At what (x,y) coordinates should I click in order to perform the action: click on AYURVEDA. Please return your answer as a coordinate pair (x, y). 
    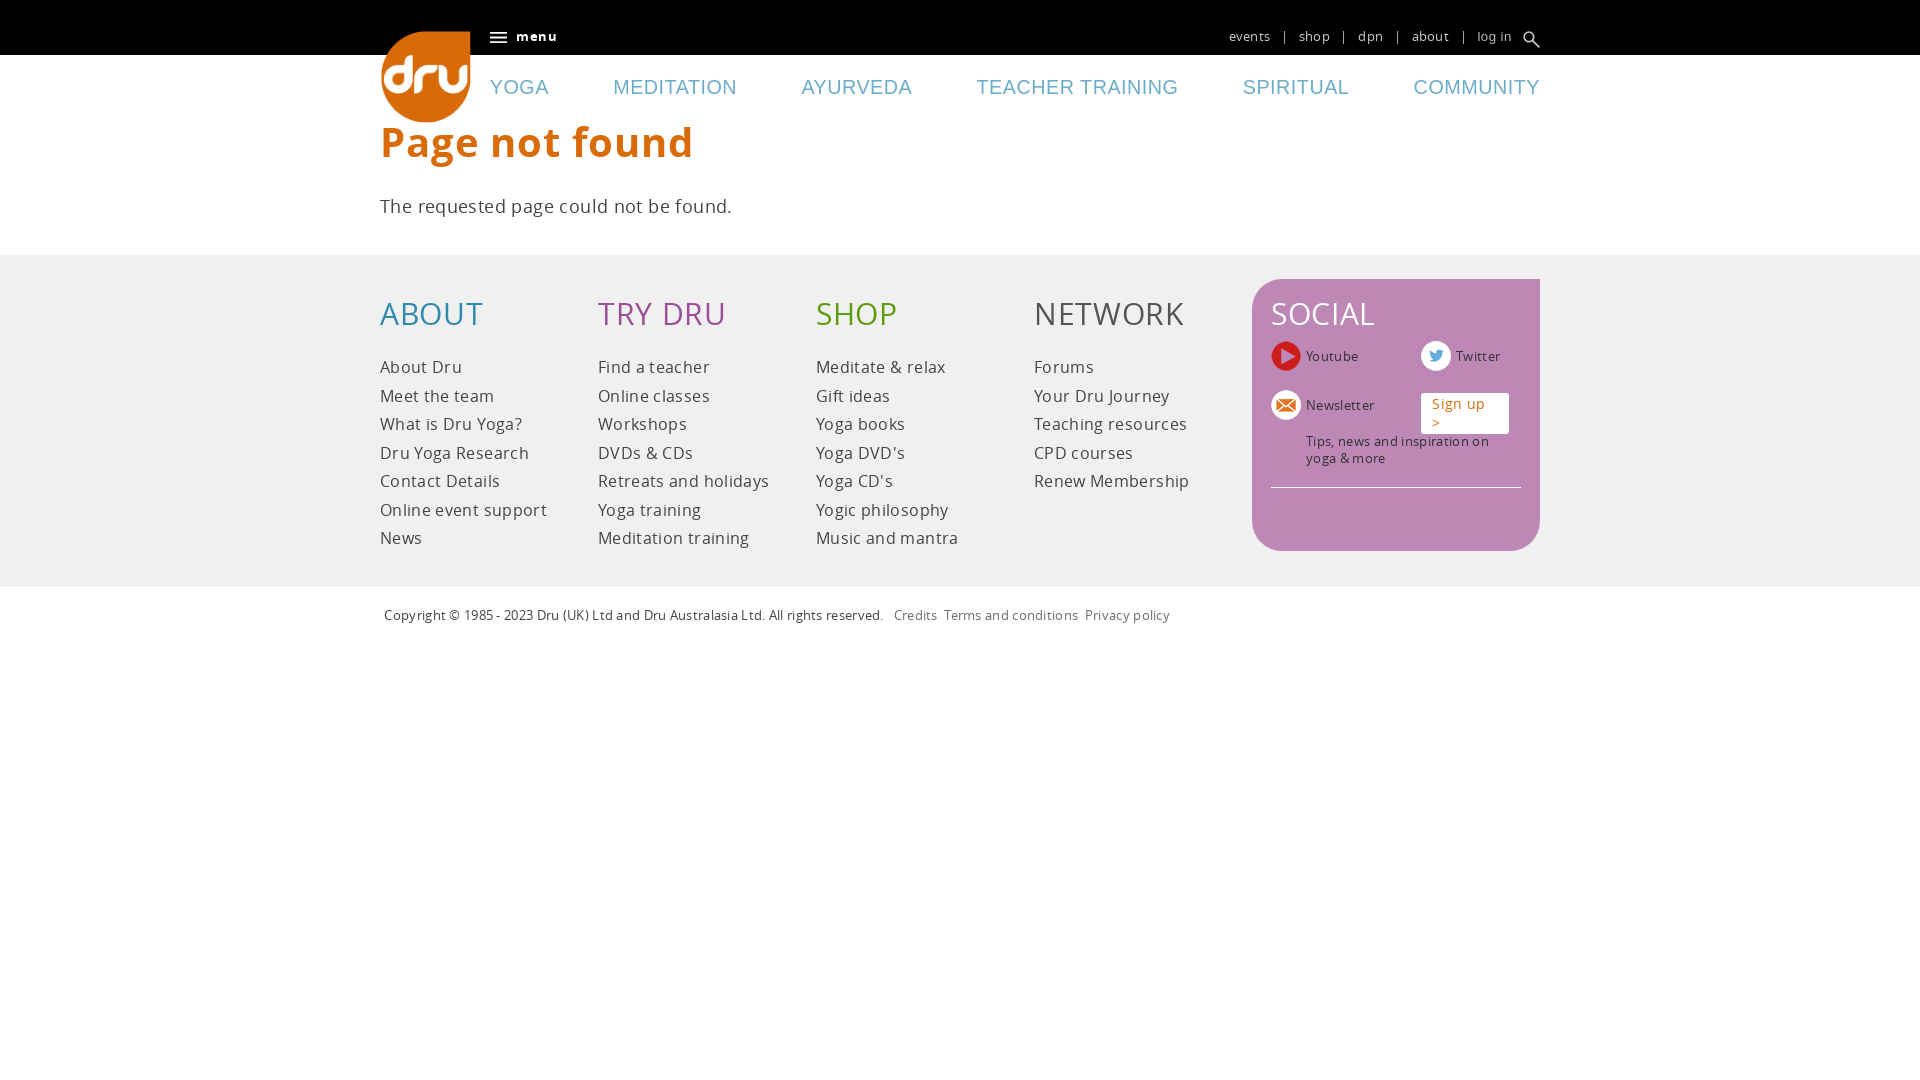
    Looking at the image, I should click on (856, 88).